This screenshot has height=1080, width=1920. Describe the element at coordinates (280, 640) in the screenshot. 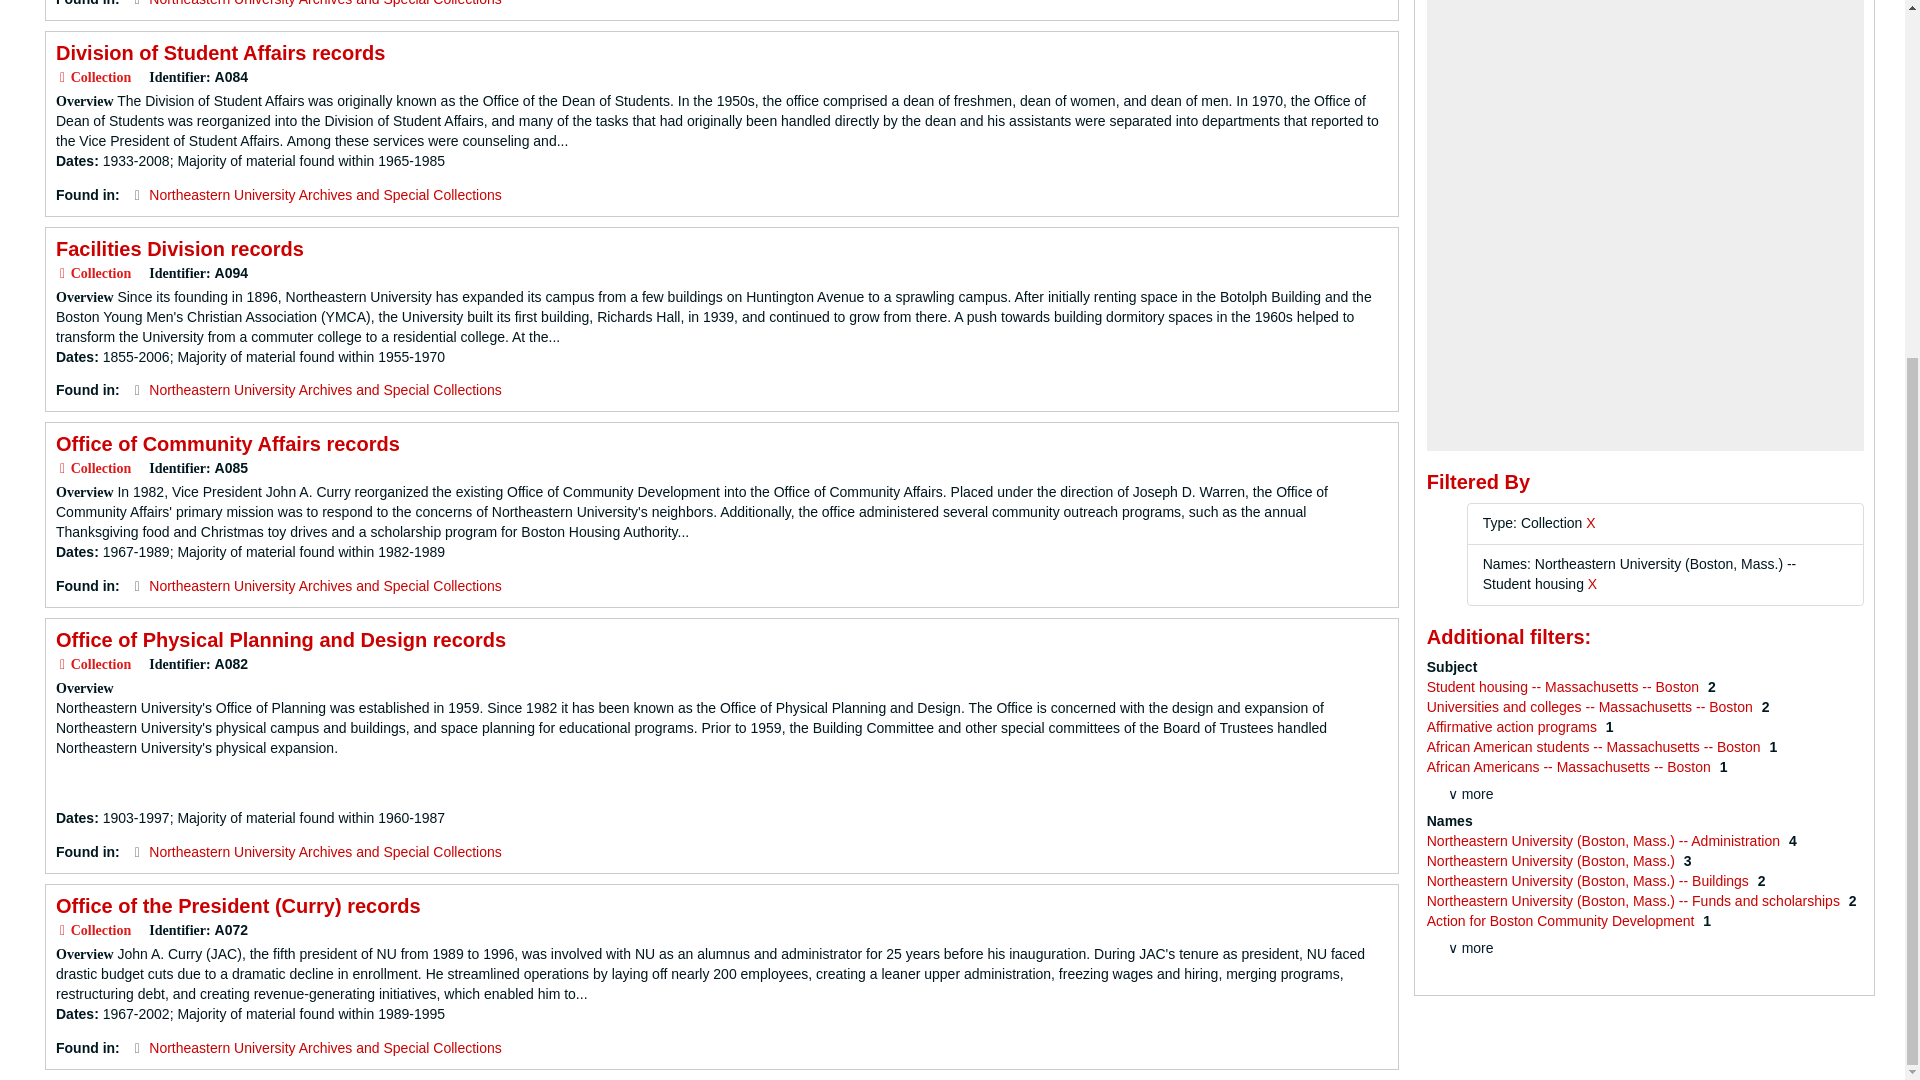

I see `Office of Physical Planning and Design records` at that location.